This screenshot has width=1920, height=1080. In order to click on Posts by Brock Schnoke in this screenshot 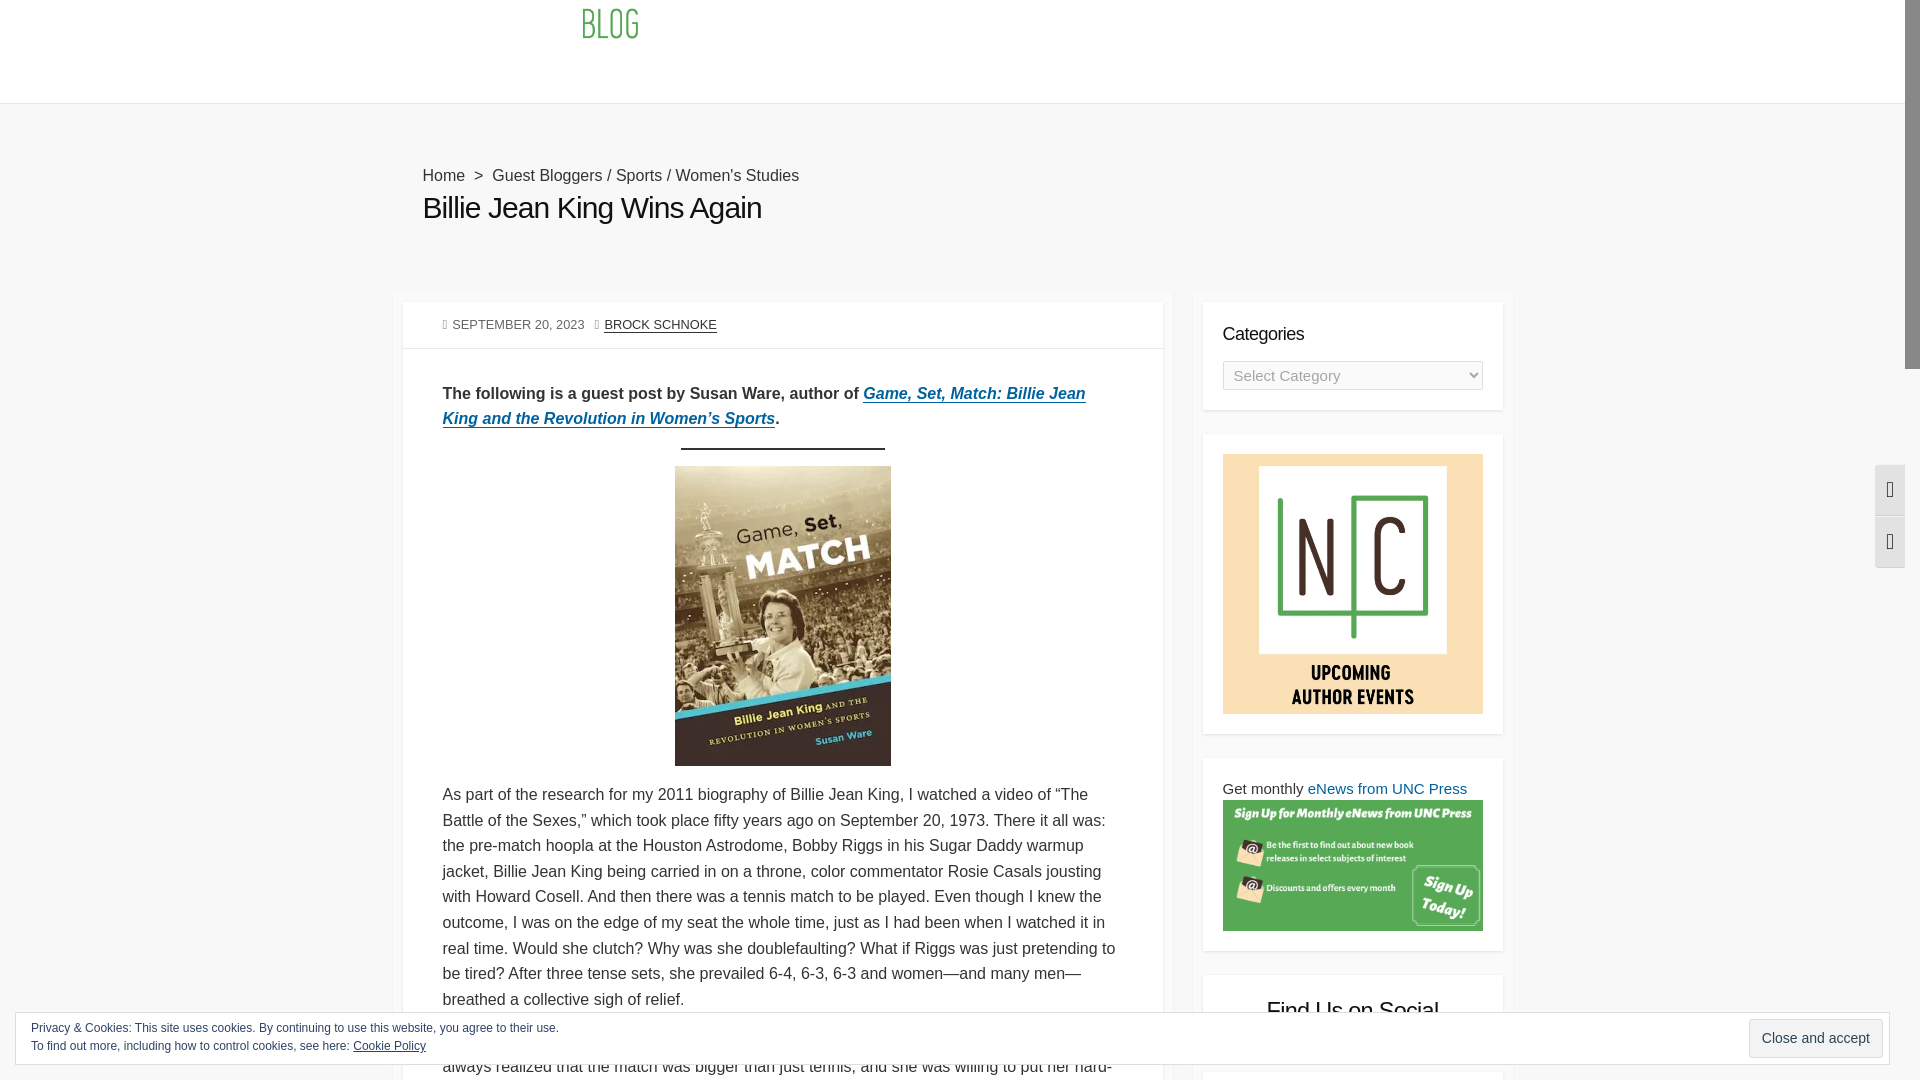, I will do `click(660, 324)`.